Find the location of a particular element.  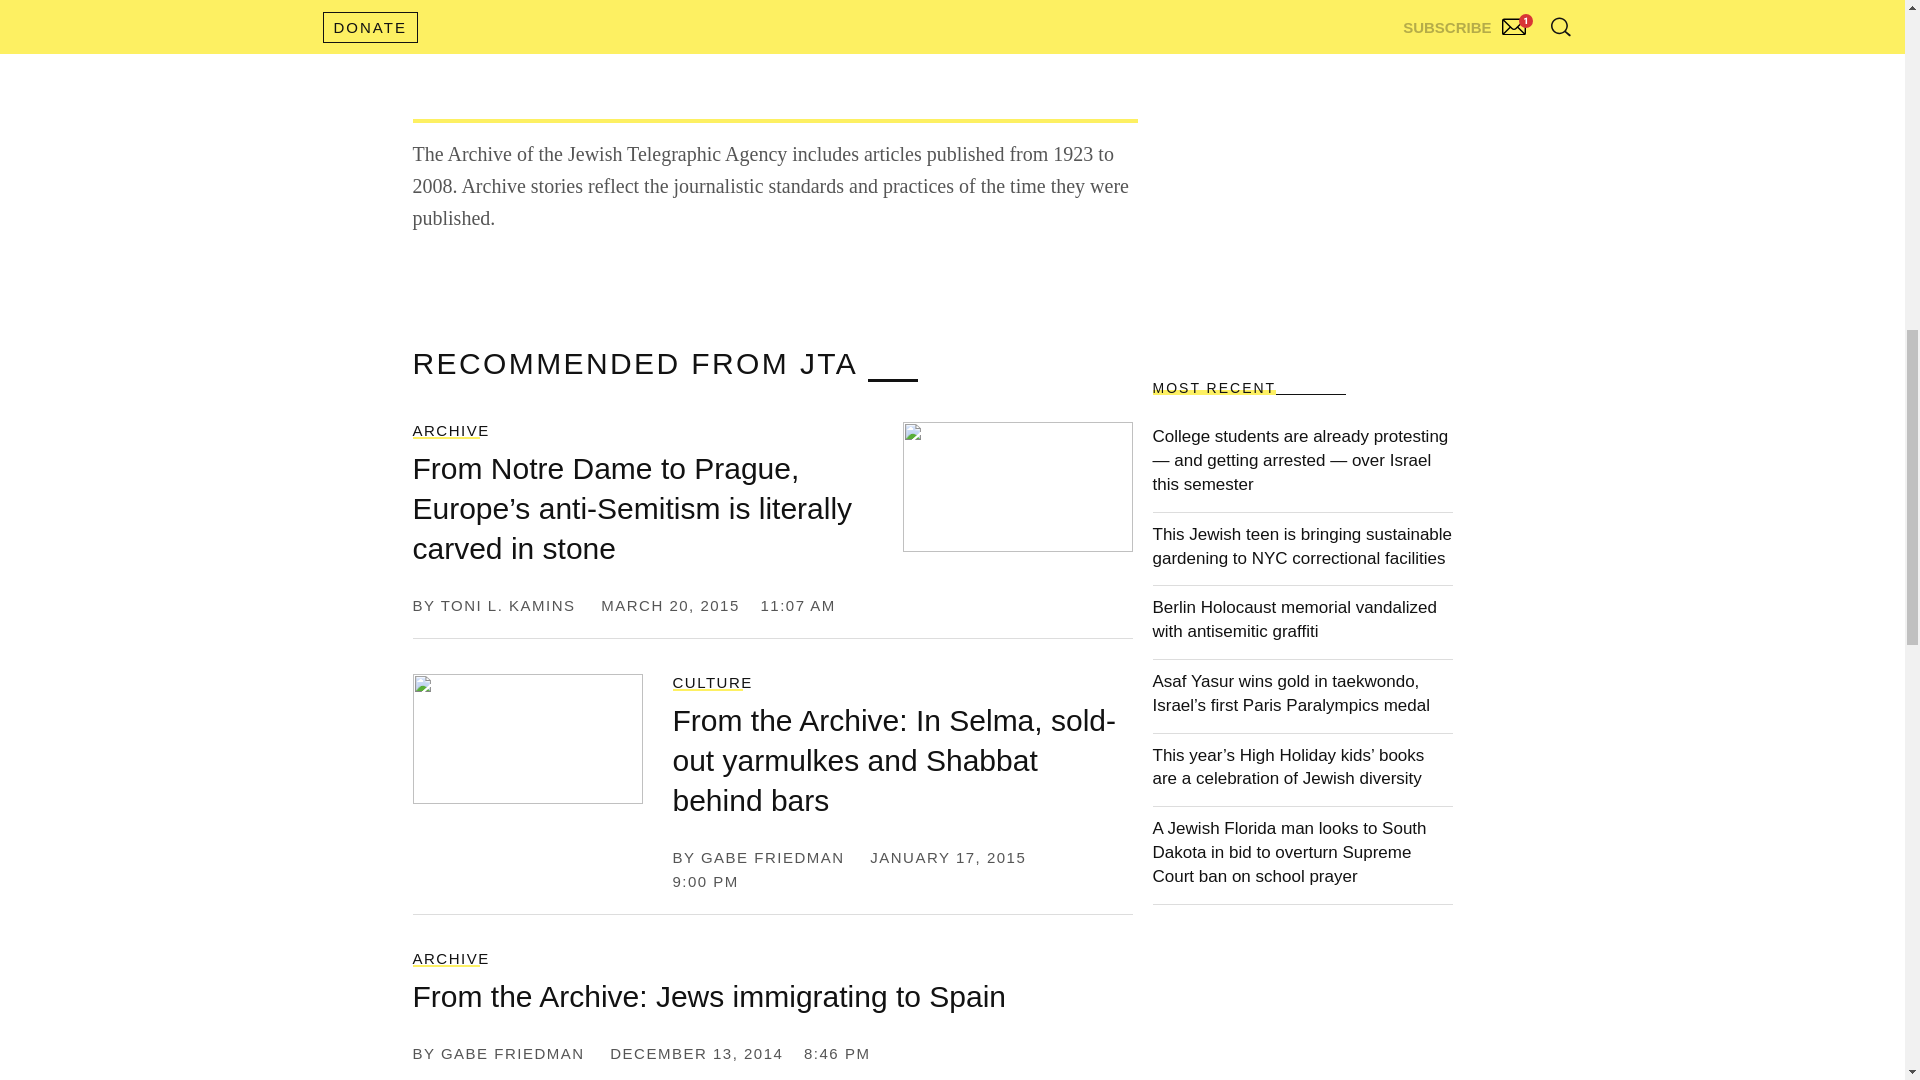

Click to email a link to a friend is located at coordinates (762, 21).